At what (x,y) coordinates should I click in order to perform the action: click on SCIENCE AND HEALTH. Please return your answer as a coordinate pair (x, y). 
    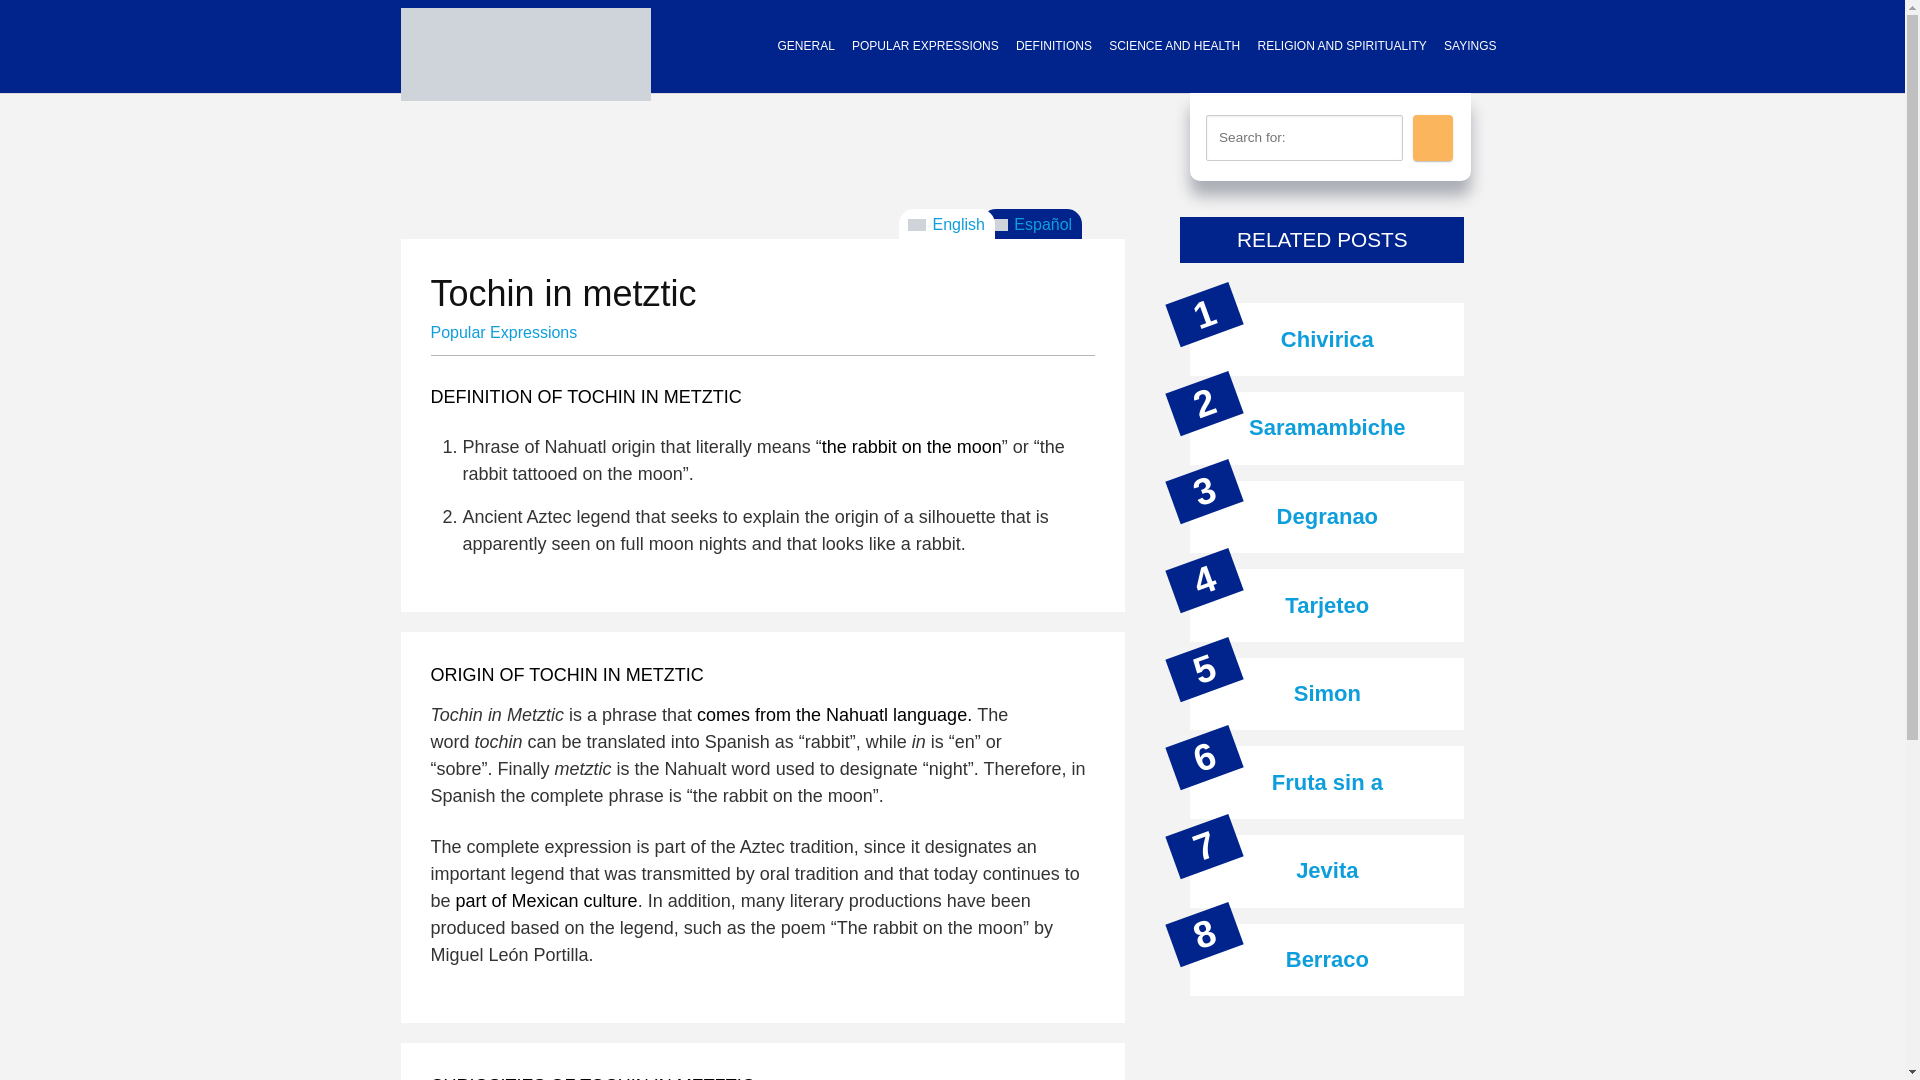
    Looking at the image, I should click on (1174, 46).